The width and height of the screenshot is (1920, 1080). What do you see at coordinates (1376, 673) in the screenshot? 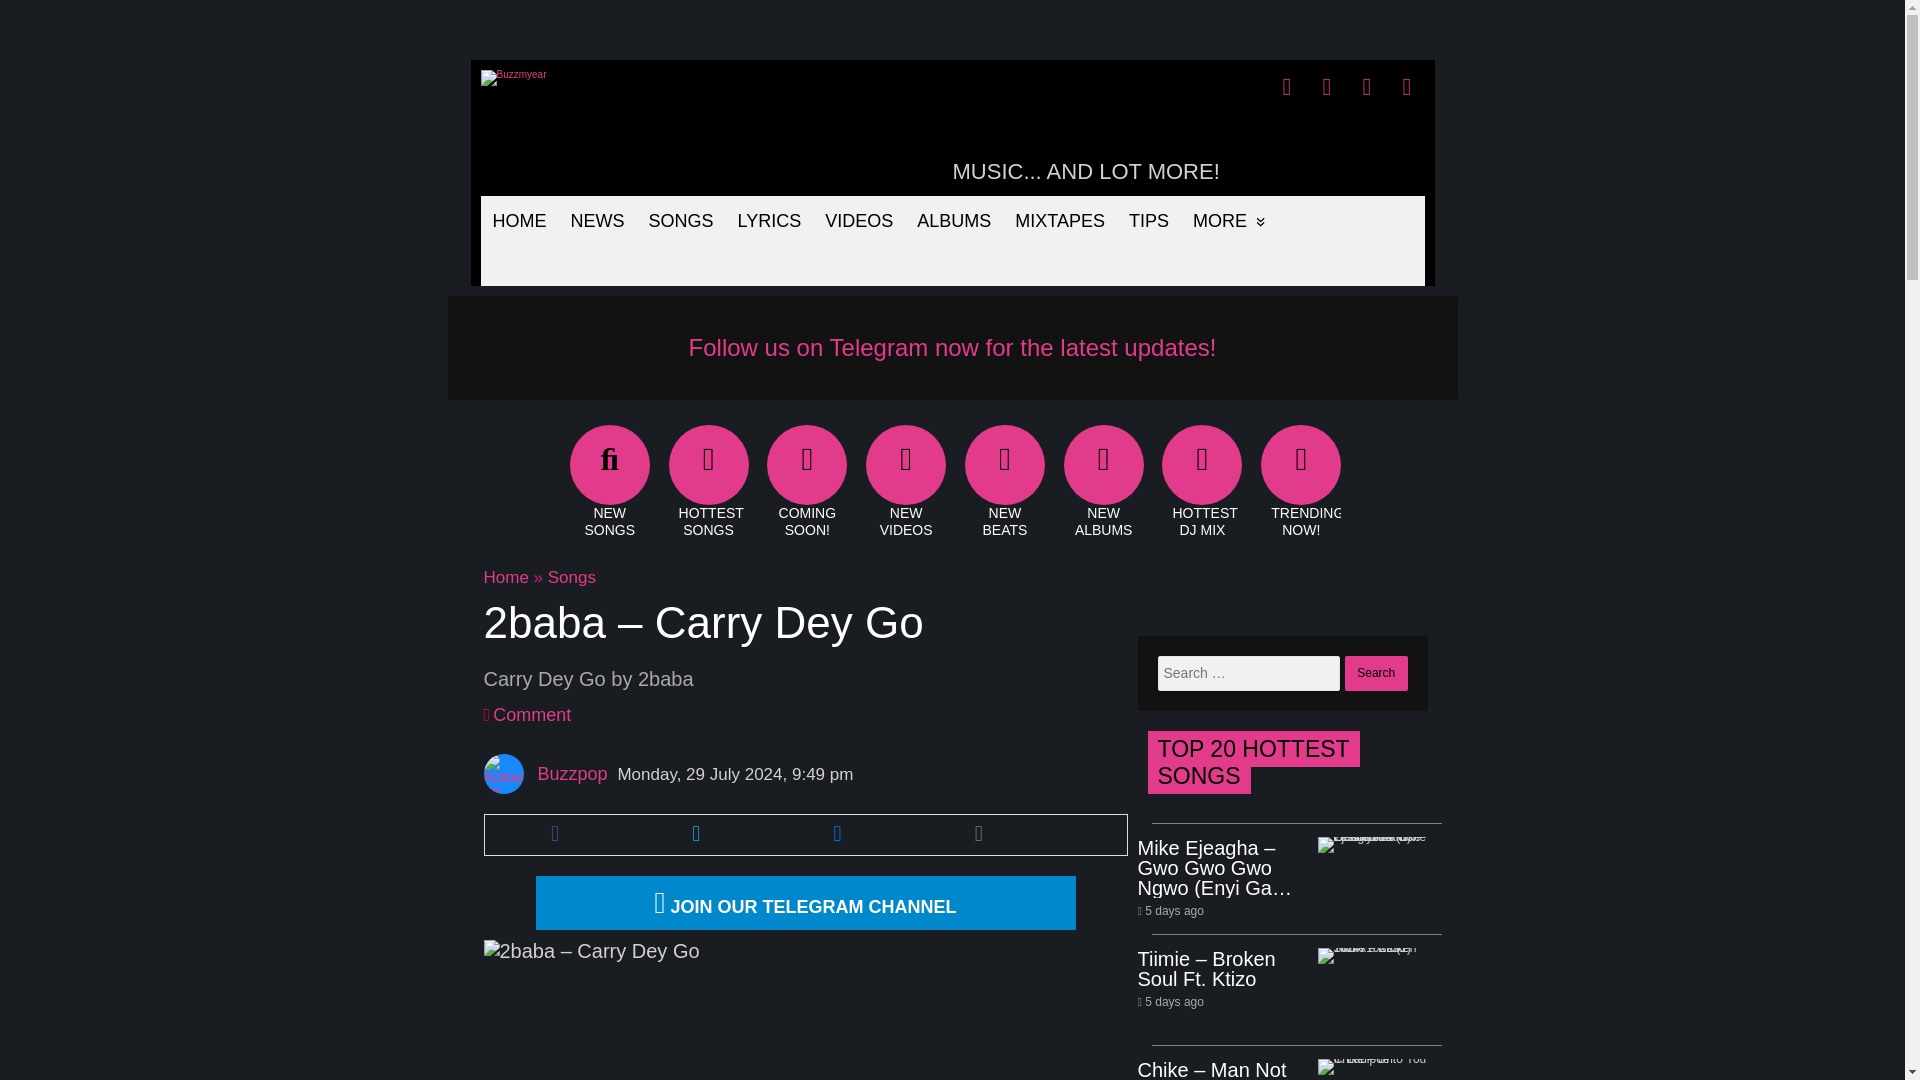
I see `Search` at bounding box center [1376, 673].